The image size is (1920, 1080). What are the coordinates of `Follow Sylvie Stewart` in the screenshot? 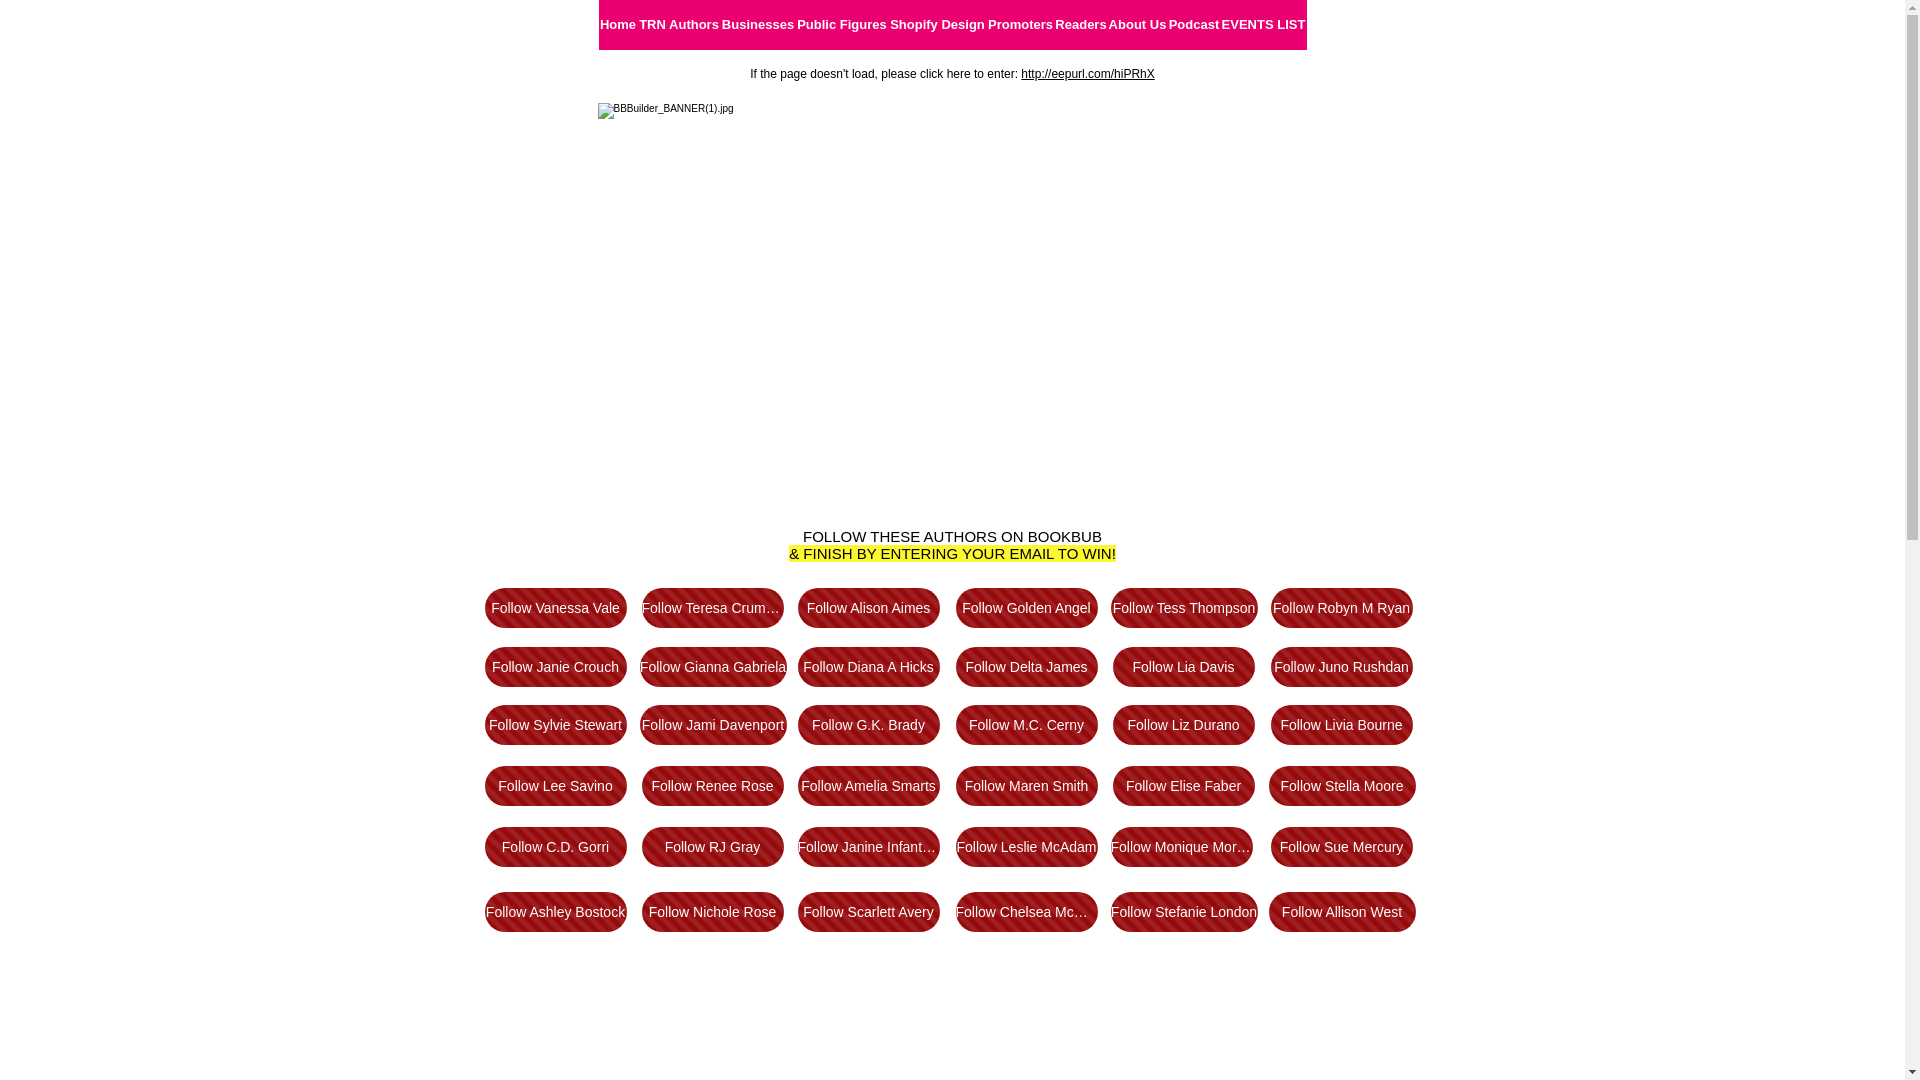 It's located at (555, 725).